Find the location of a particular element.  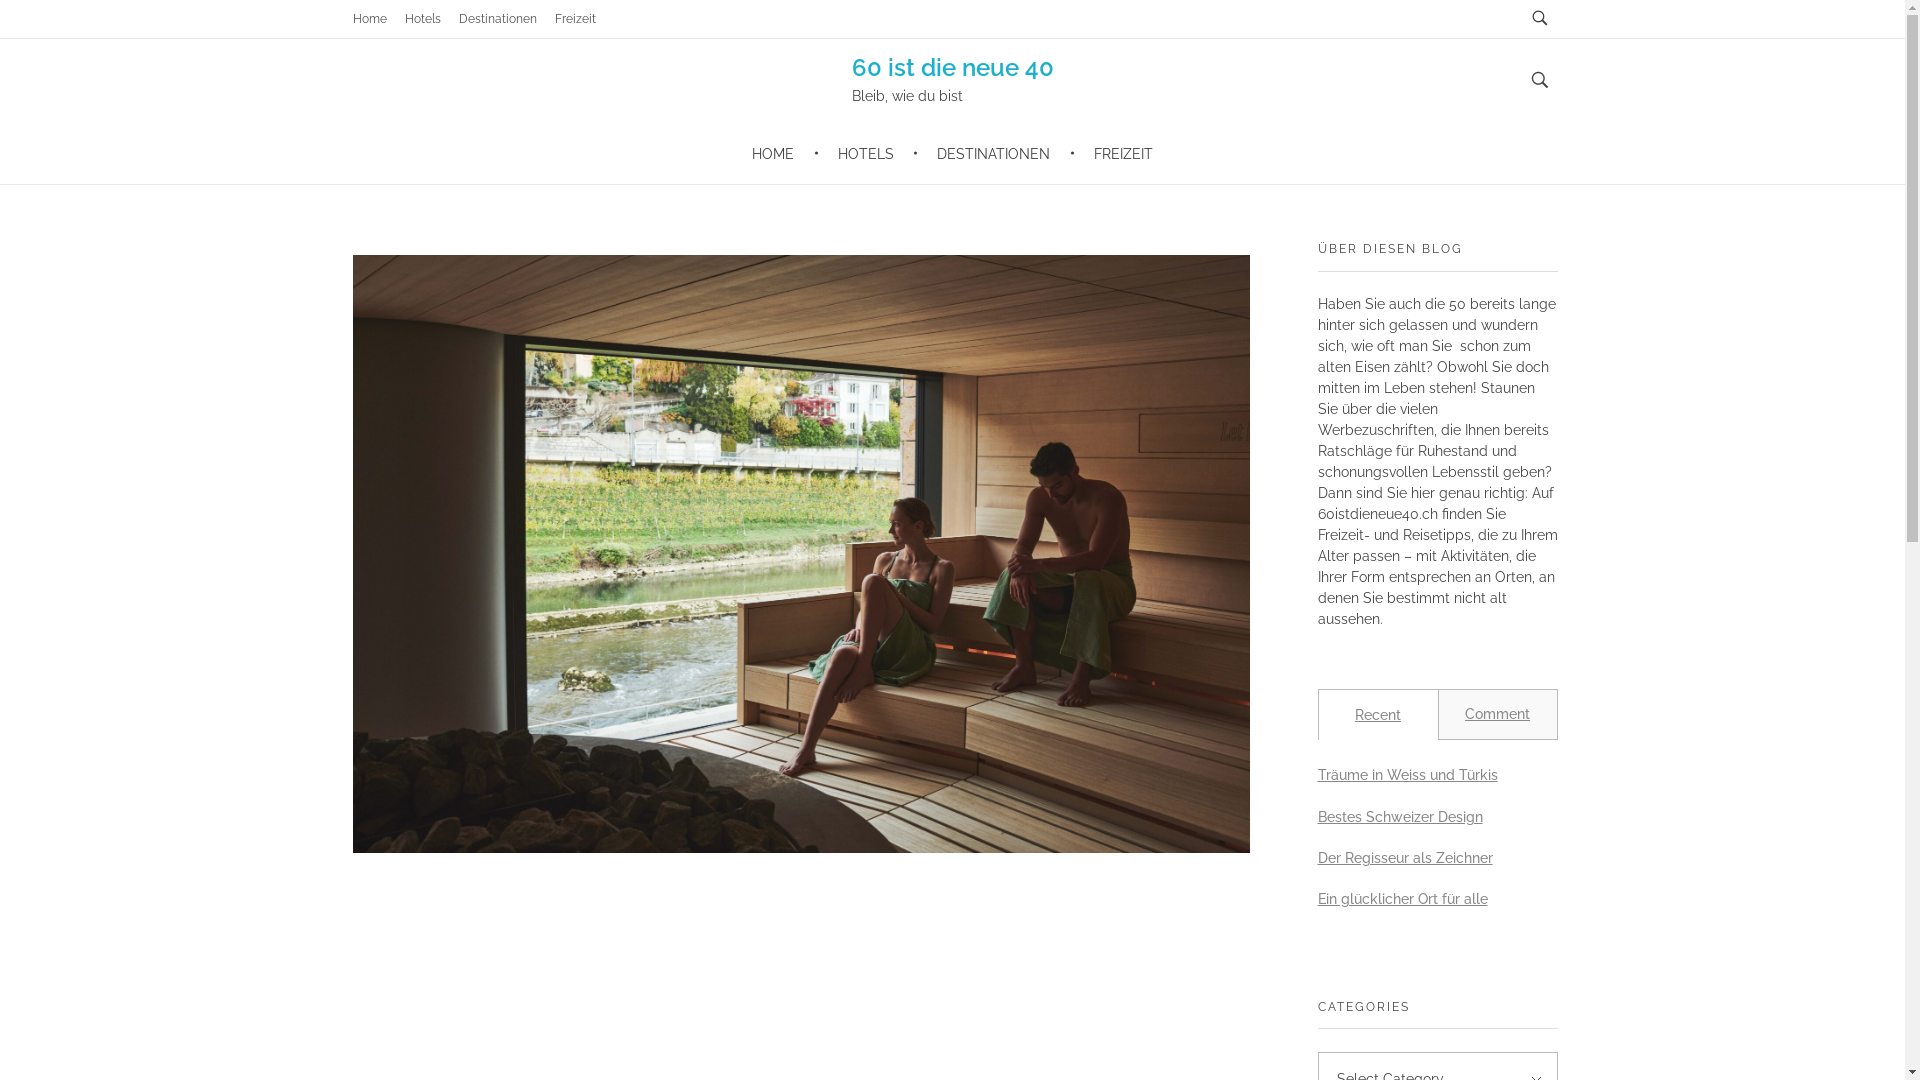

DESTINATIONEN is located at coordinates (998, 154).